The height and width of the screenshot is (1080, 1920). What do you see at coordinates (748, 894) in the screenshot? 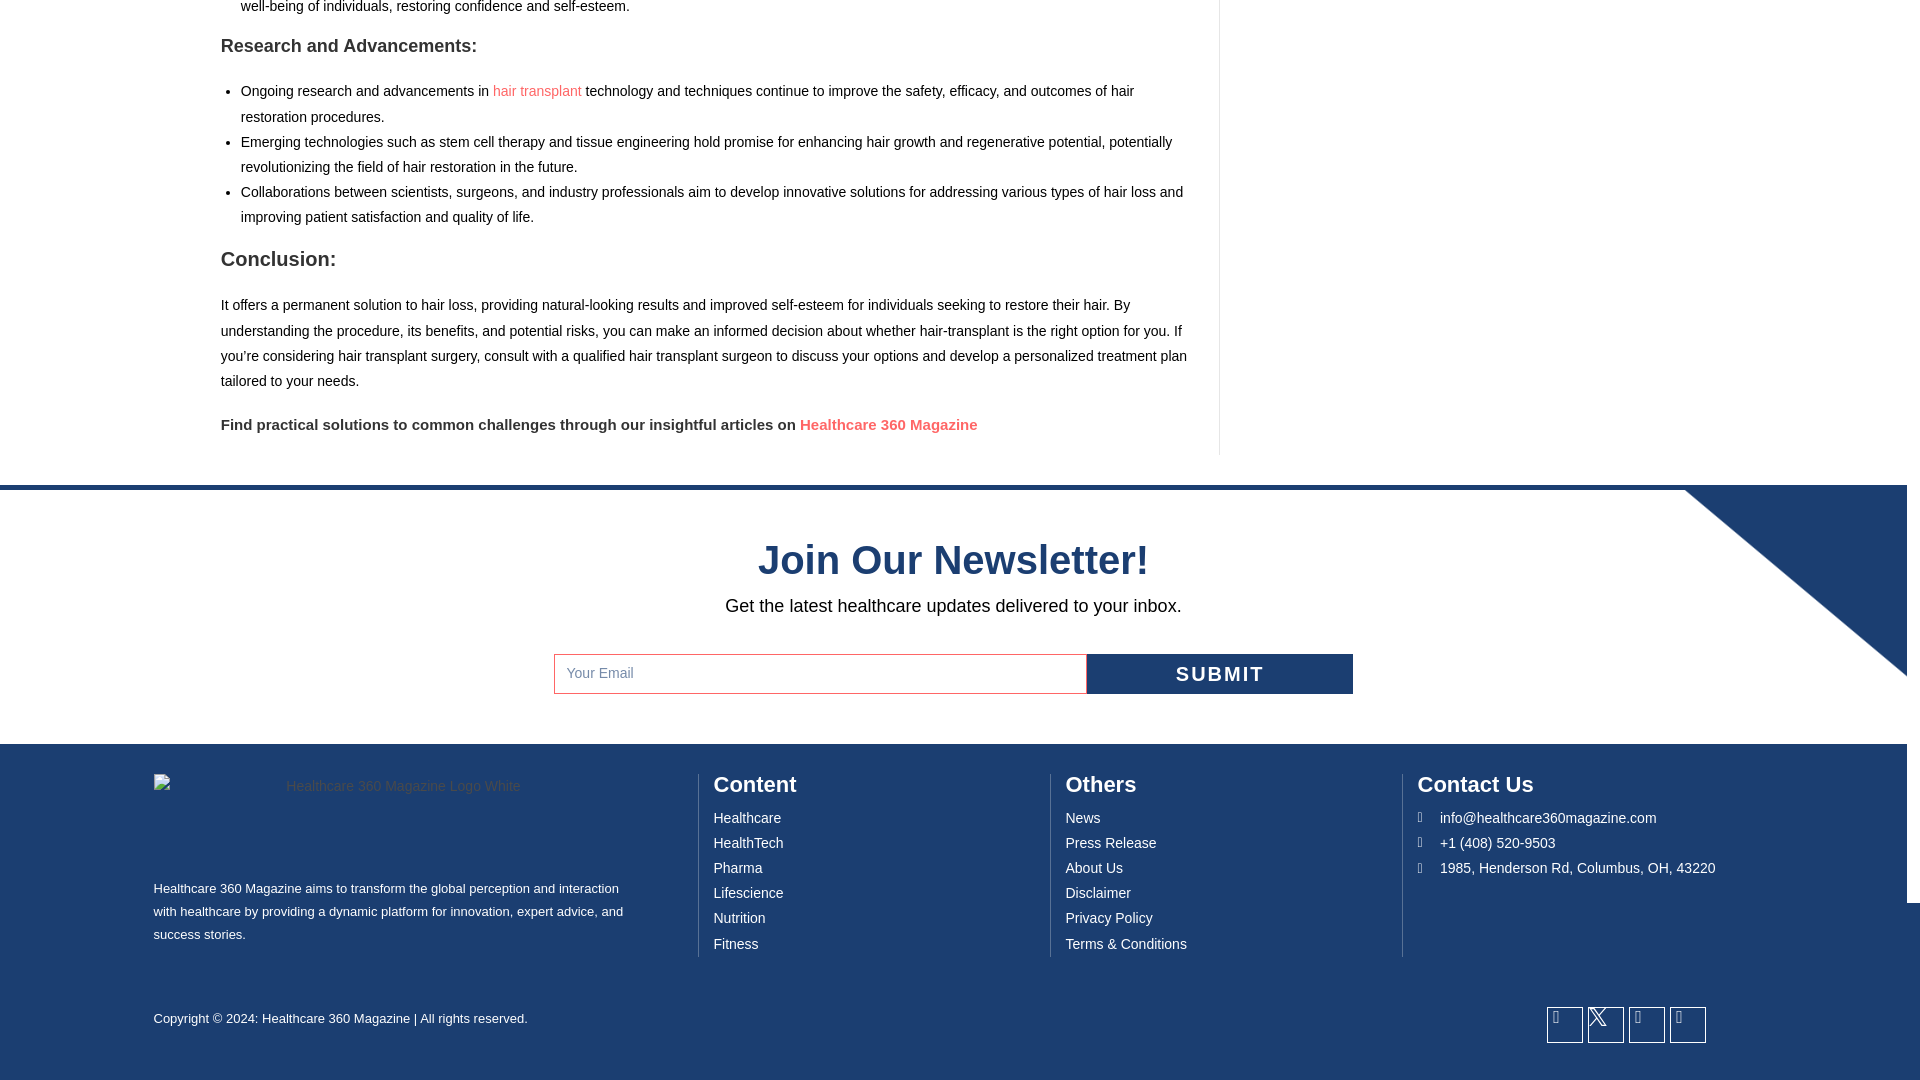
I see `Lifescience` at bounding box center [748, 894].